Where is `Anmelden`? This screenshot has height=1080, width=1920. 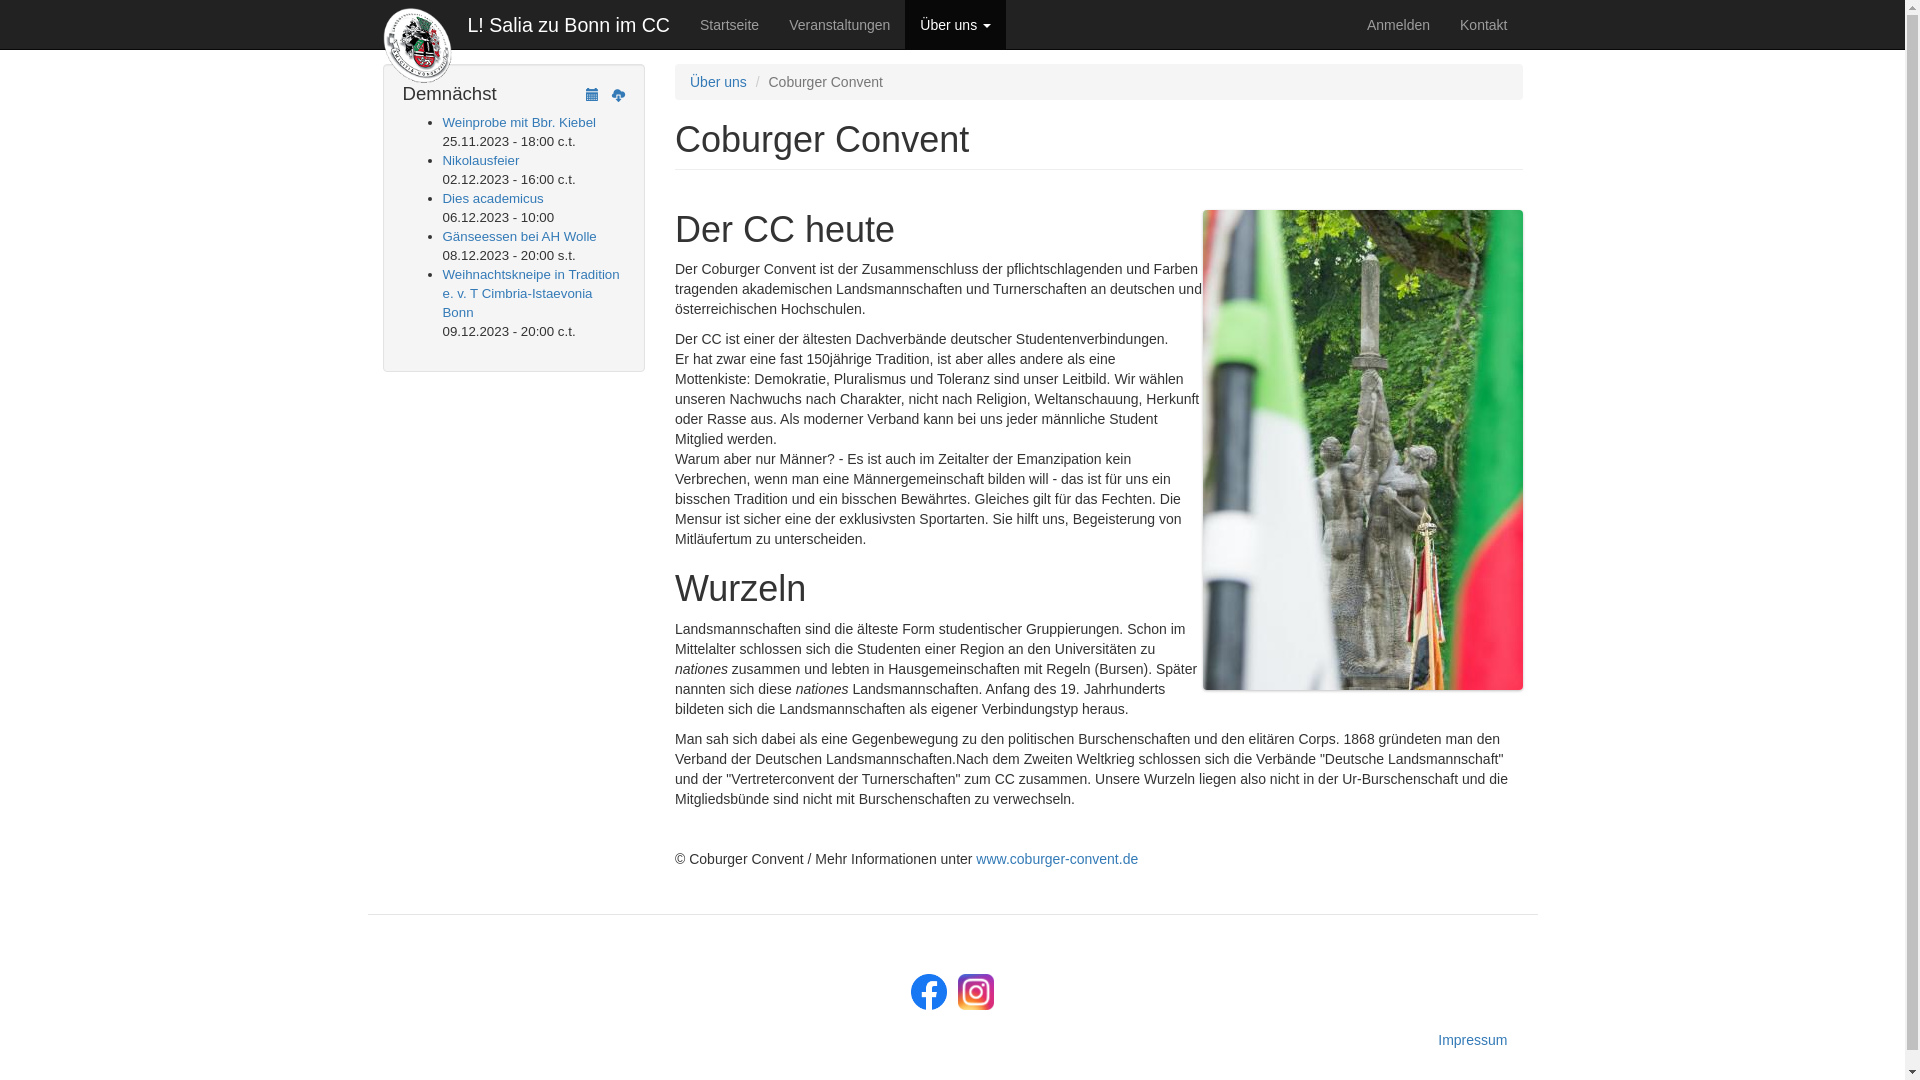
Anmelden is located at coordinates (1398, 25).